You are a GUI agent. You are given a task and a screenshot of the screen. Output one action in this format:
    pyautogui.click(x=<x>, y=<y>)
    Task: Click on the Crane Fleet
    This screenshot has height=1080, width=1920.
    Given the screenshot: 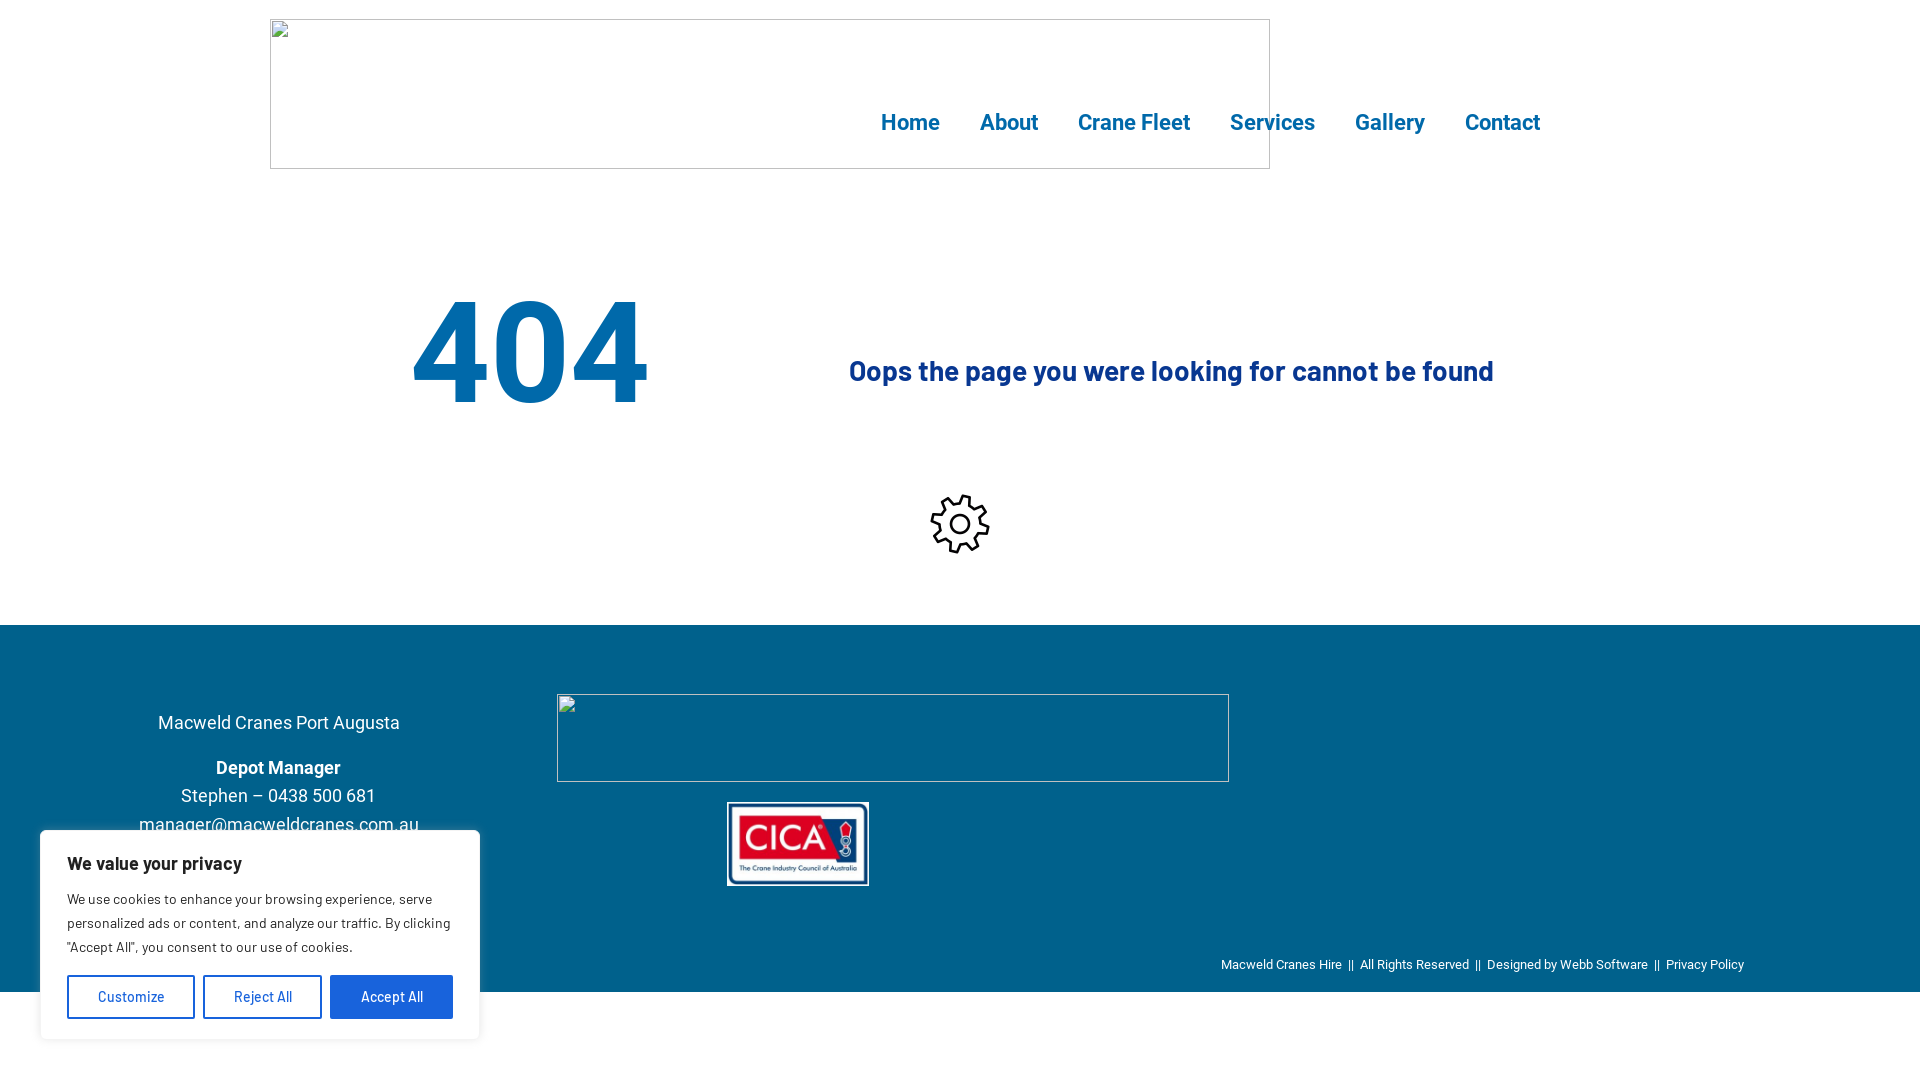 What is the action you would take?
    pyautogui.click(x=1134, y=123)
    